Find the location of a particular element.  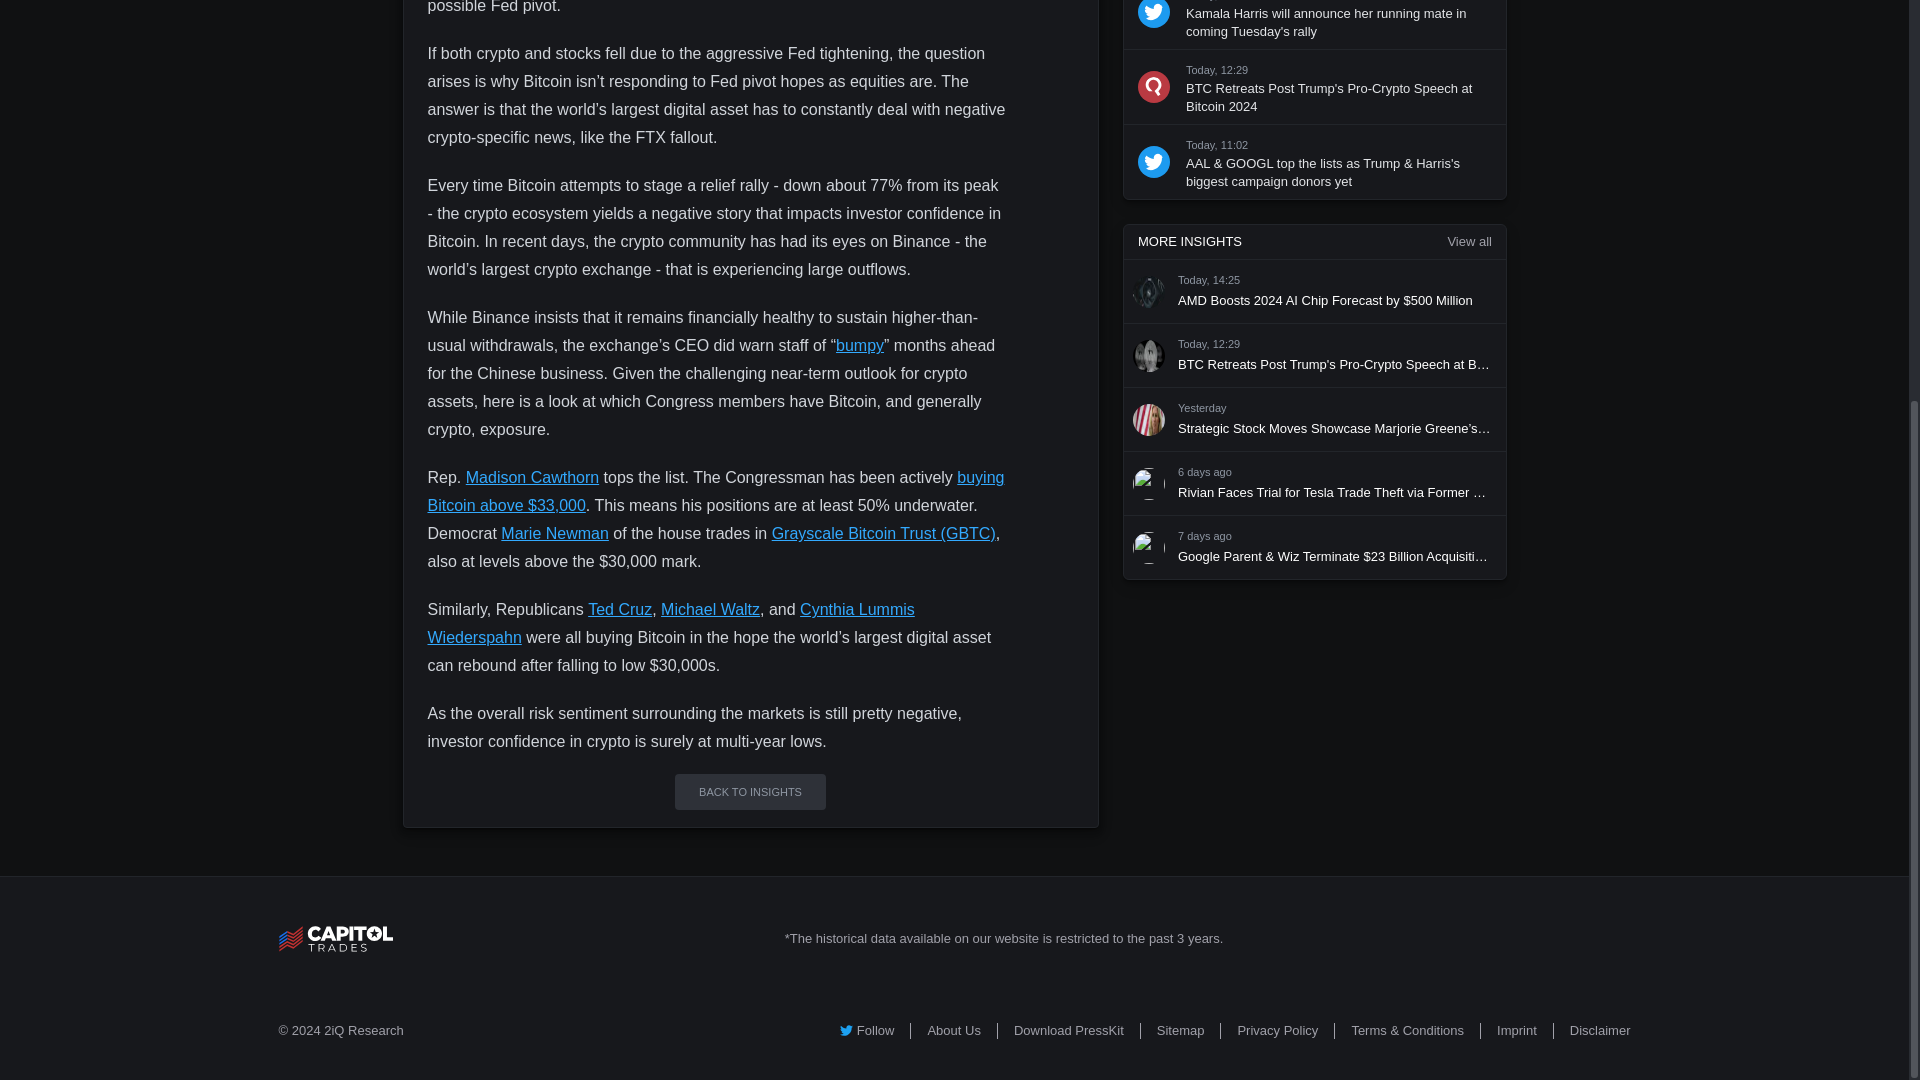

Michael Waltz is located at coordinates (710, 608).